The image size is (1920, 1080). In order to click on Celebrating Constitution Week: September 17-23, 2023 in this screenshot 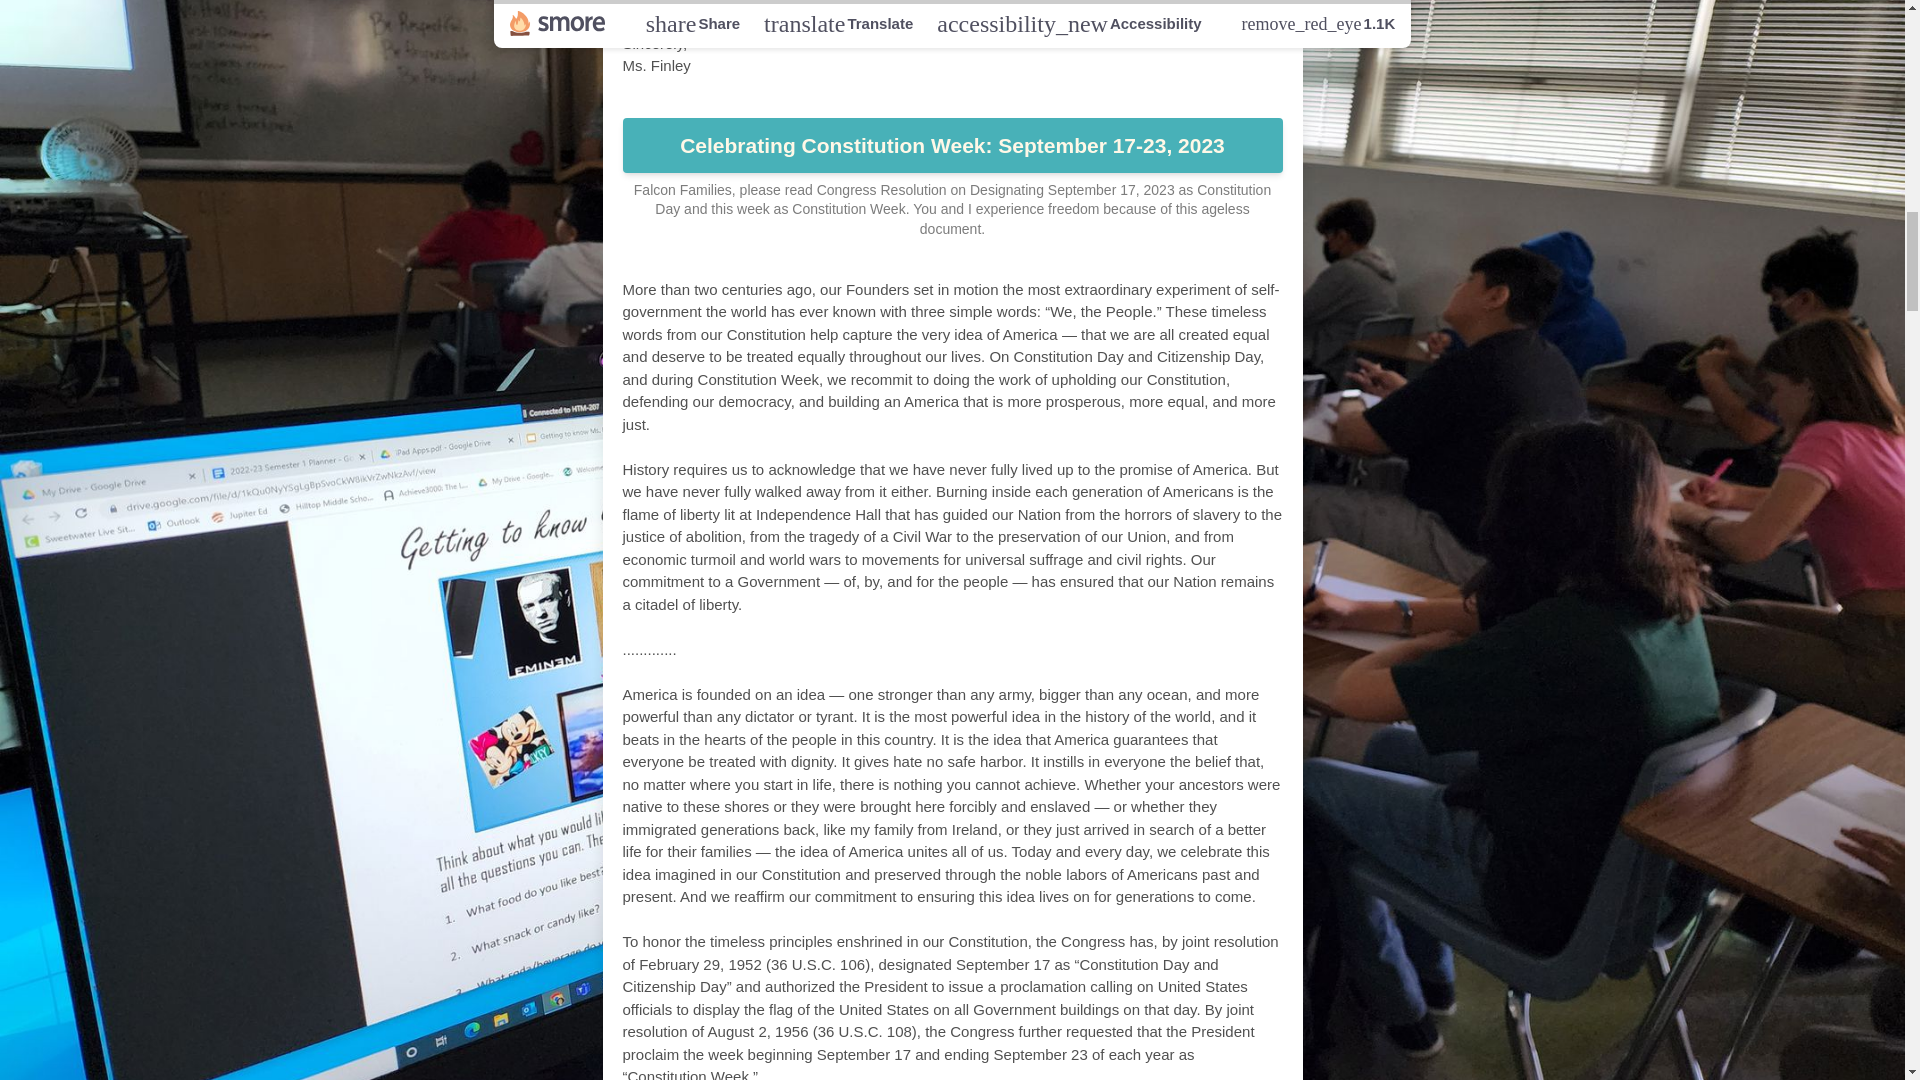, I will do `click(952, 145)`.